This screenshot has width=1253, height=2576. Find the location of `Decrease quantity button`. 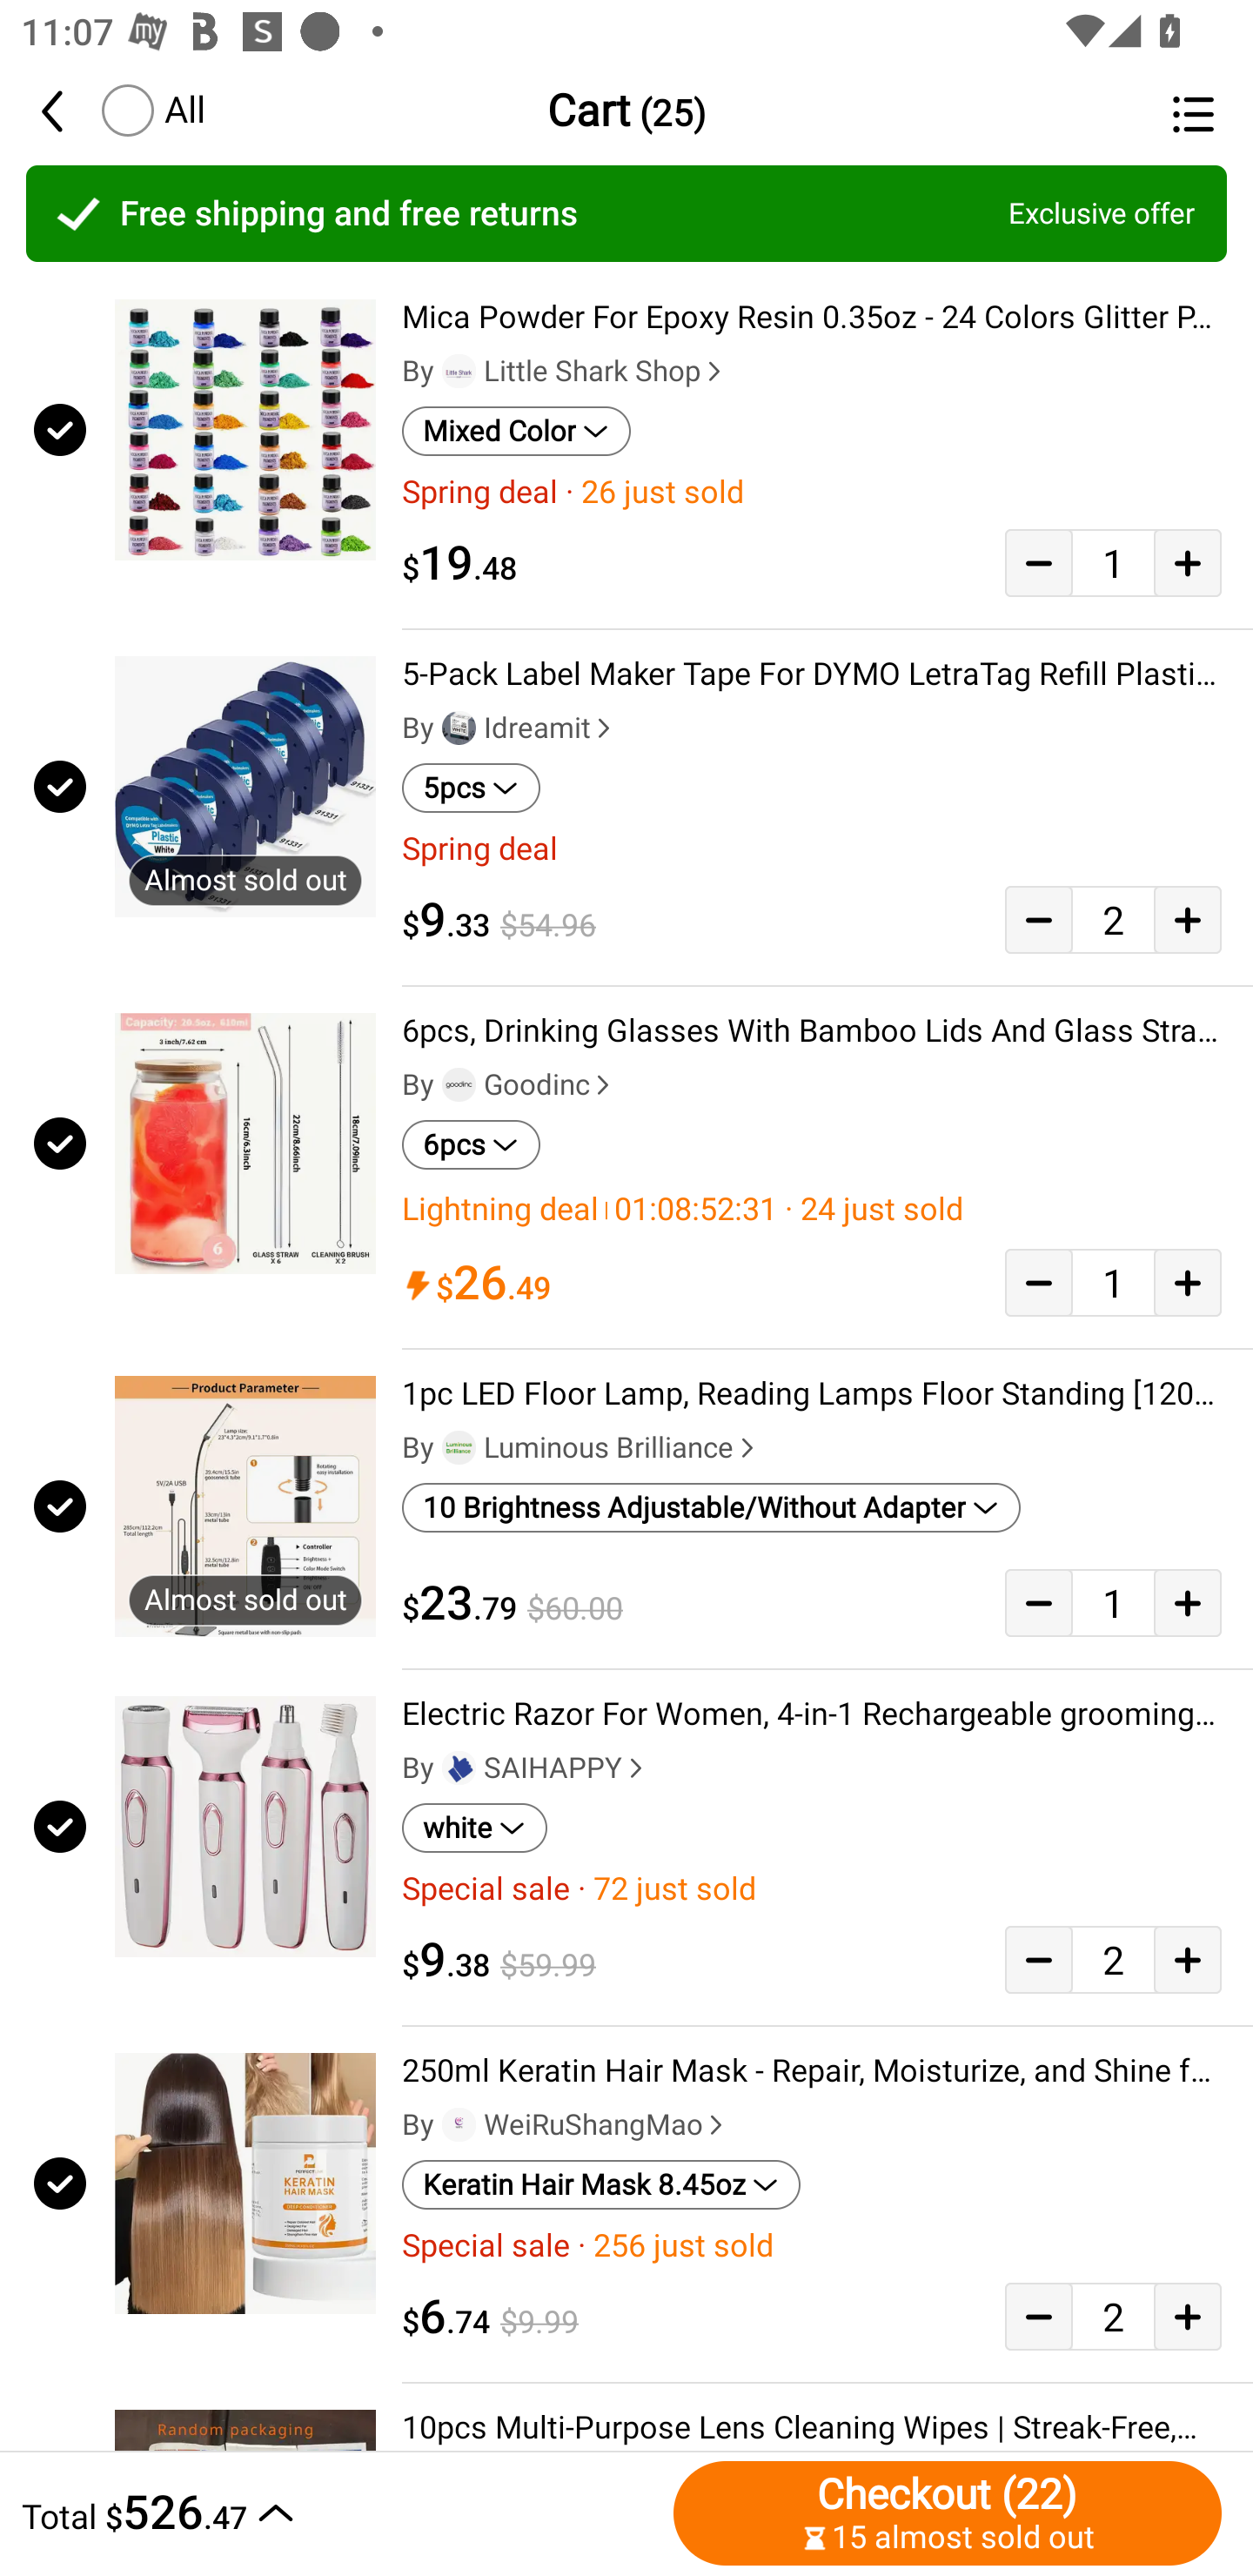

Decrease quantity button is located at coordinates (1038, 1601).